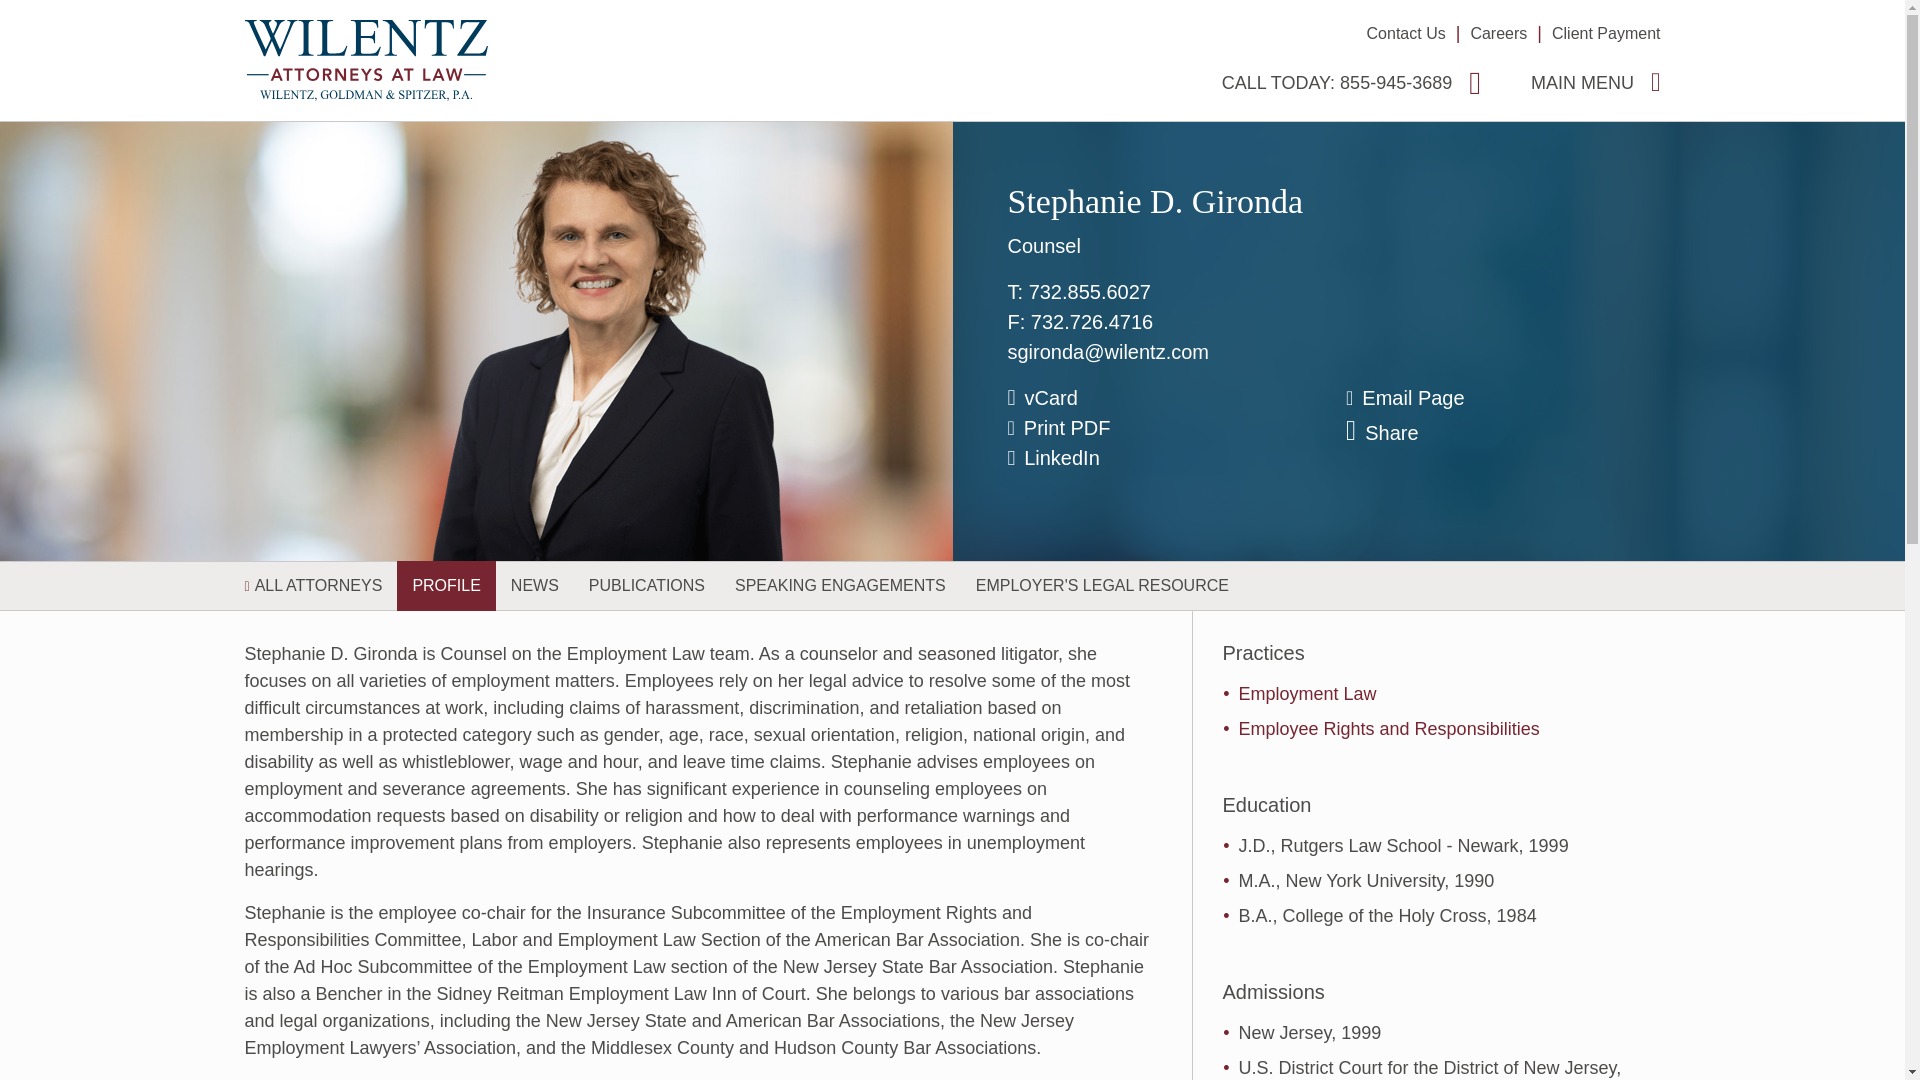 The image size is (1920, 1080). What do you see at coordinates (1502, 432) in the screenshot?
I see `Share` at bounding box center [1502, 432].